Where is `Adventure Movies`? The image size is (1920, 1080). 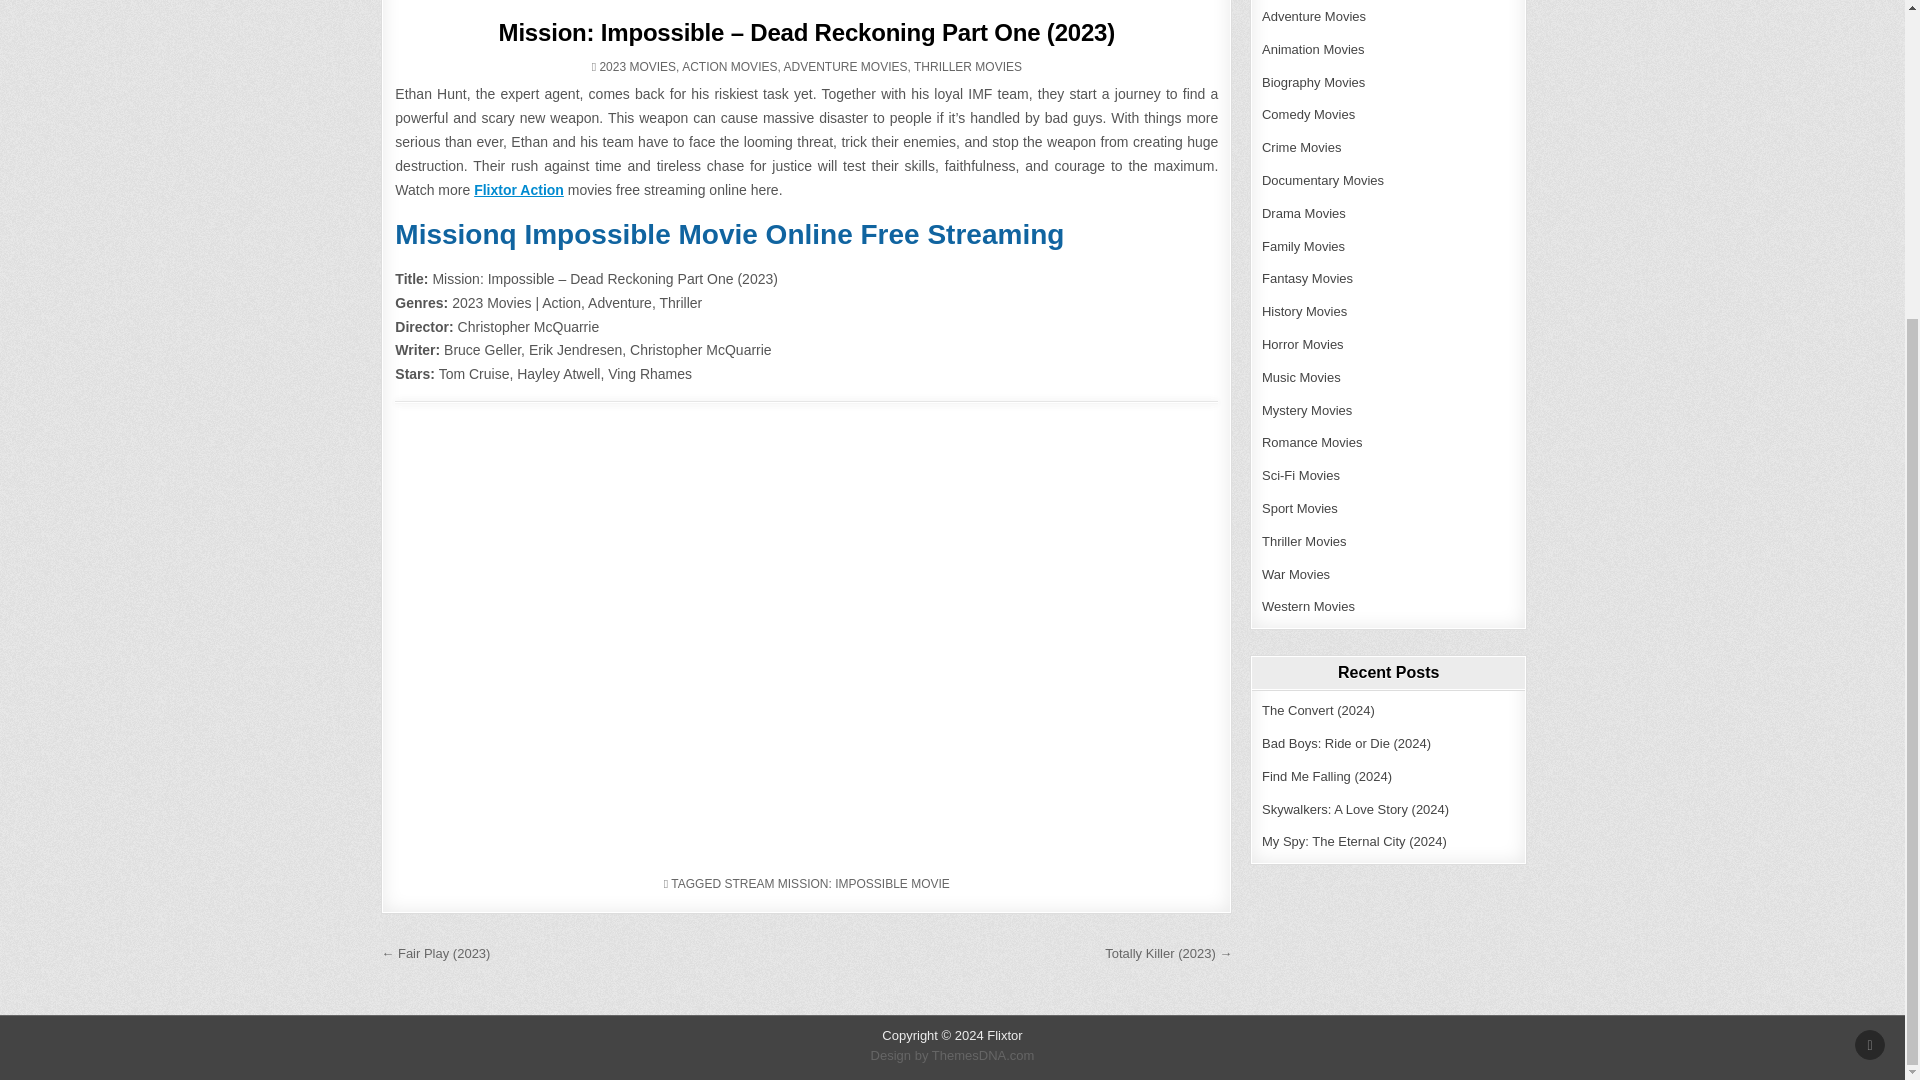
Adventure Movies is located at coordinates (1313, 16).